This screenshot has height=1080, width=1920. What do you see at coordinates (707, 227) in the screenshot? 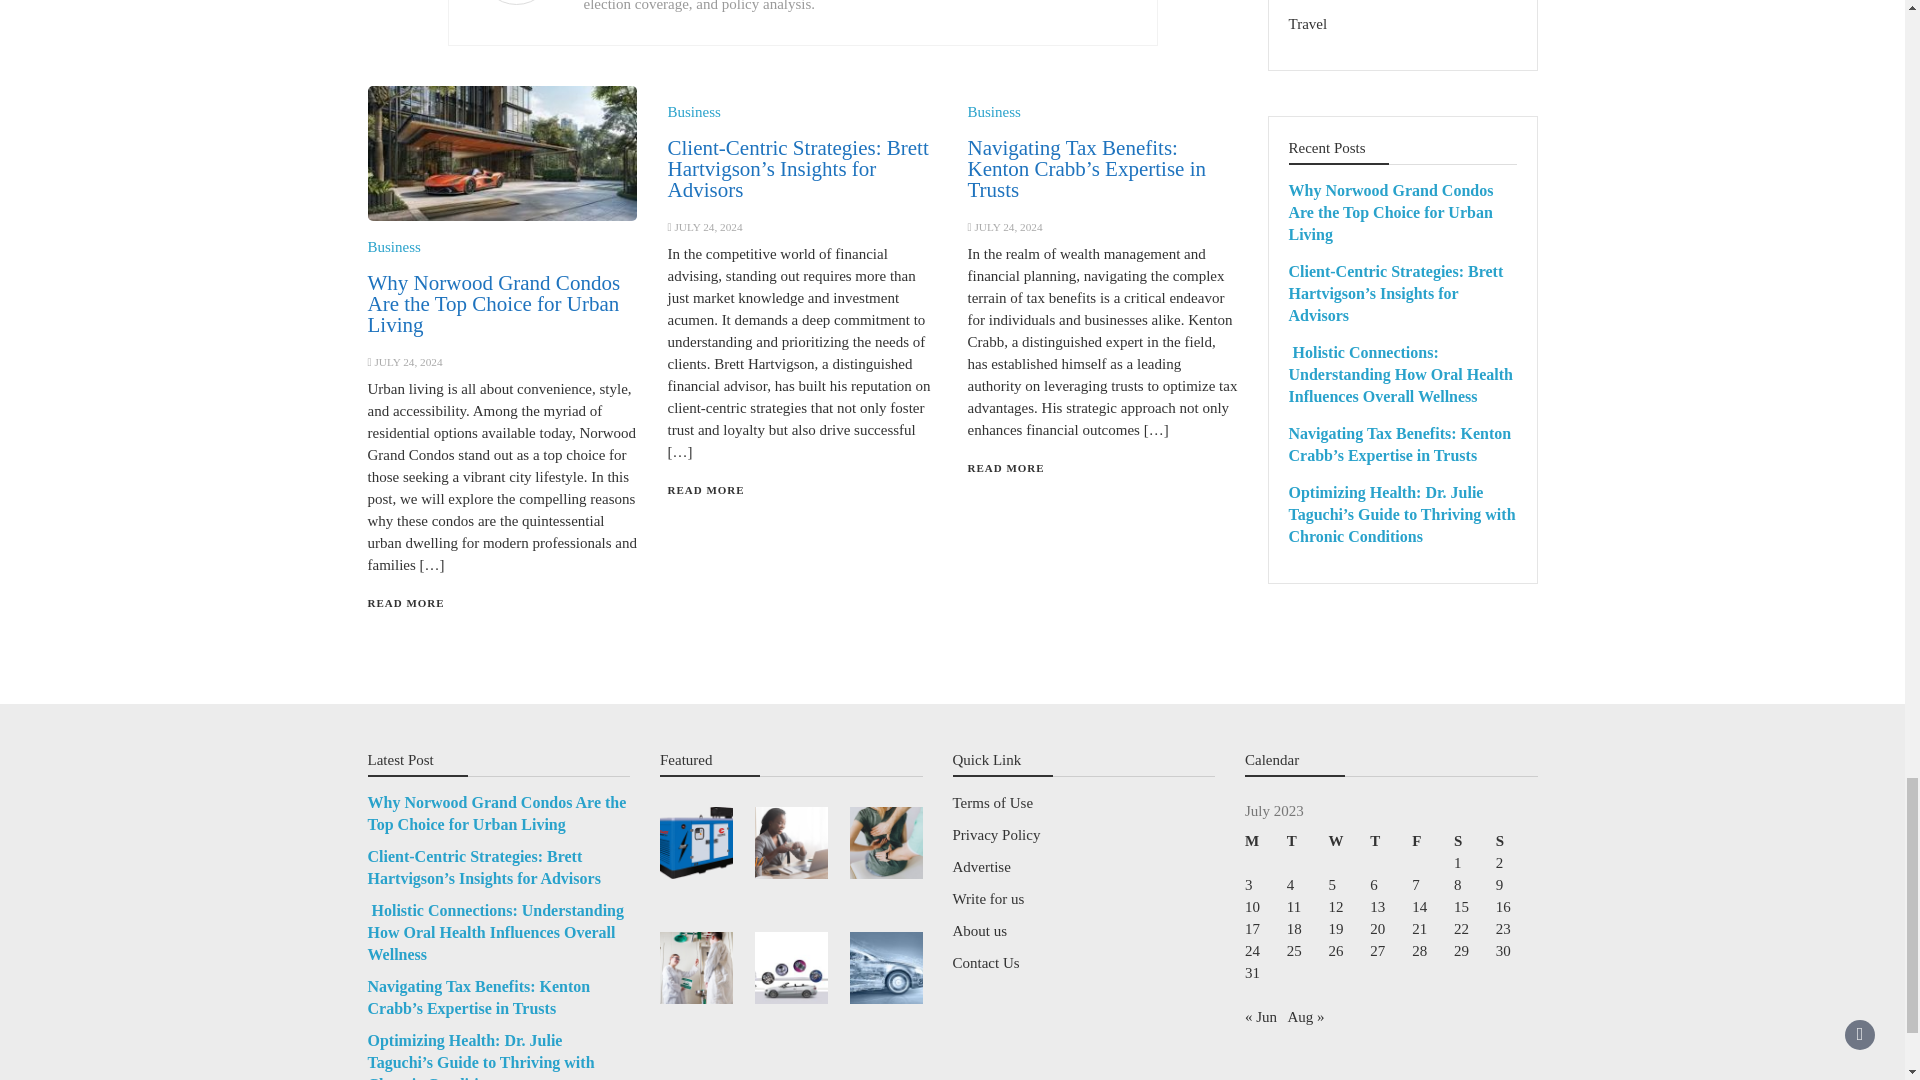
I see `JULY 24, 2024` at bounding box center [707, 227].